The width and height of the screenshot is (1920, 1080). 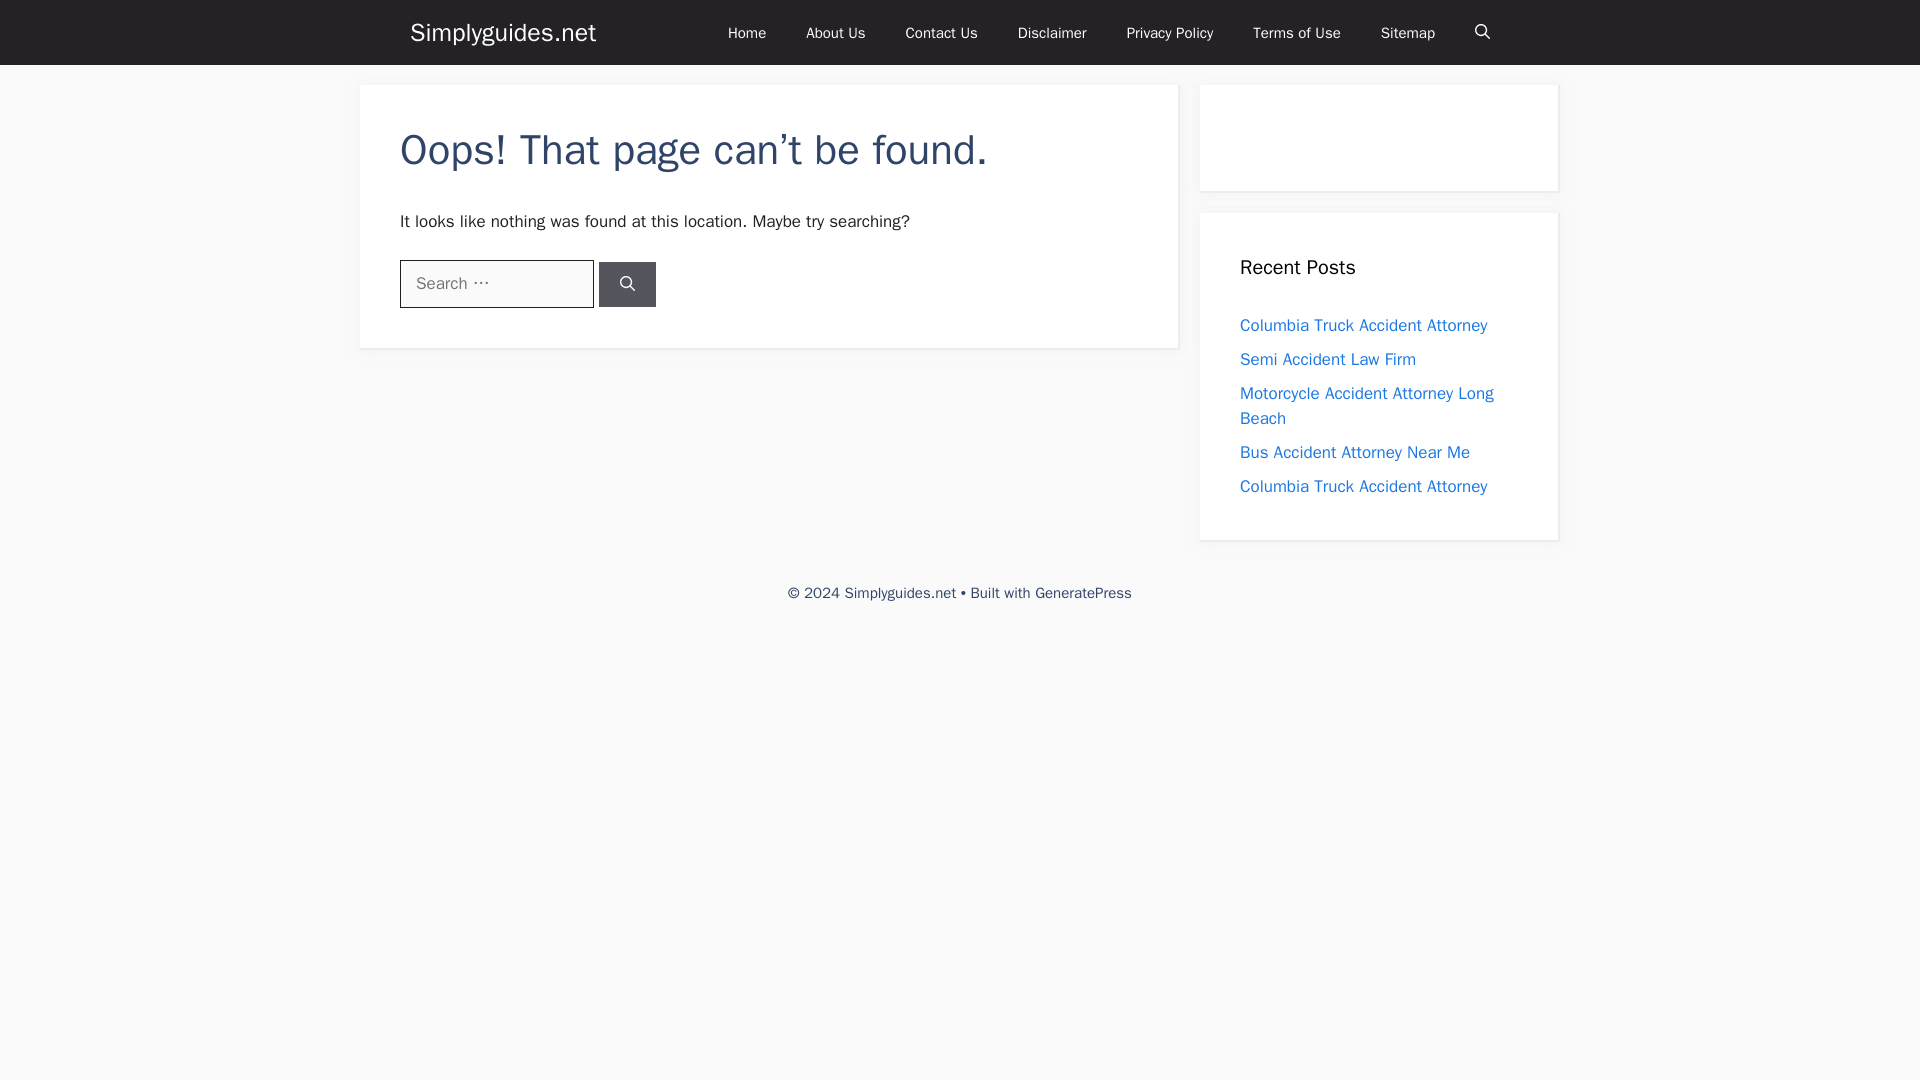 I want to click on Privacy Policy, so click(x=1170, y=32).